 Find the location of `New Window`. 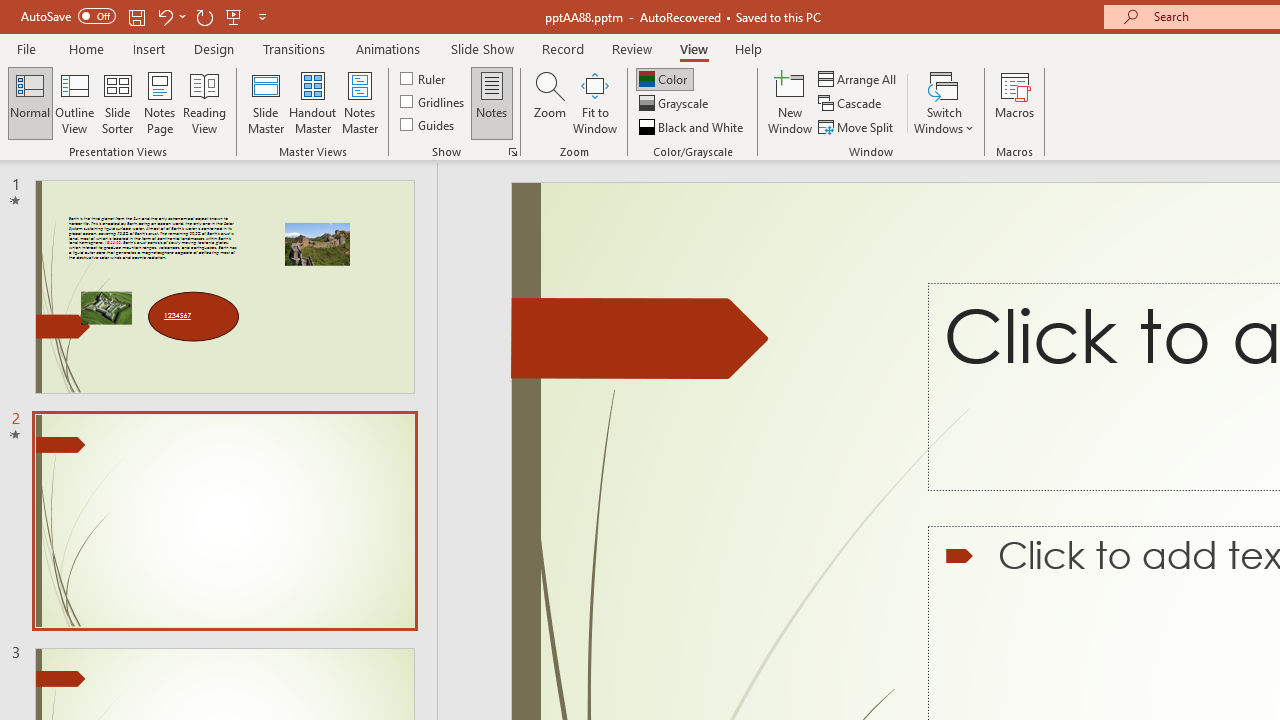

New Window is located at coordinates (790, 102).